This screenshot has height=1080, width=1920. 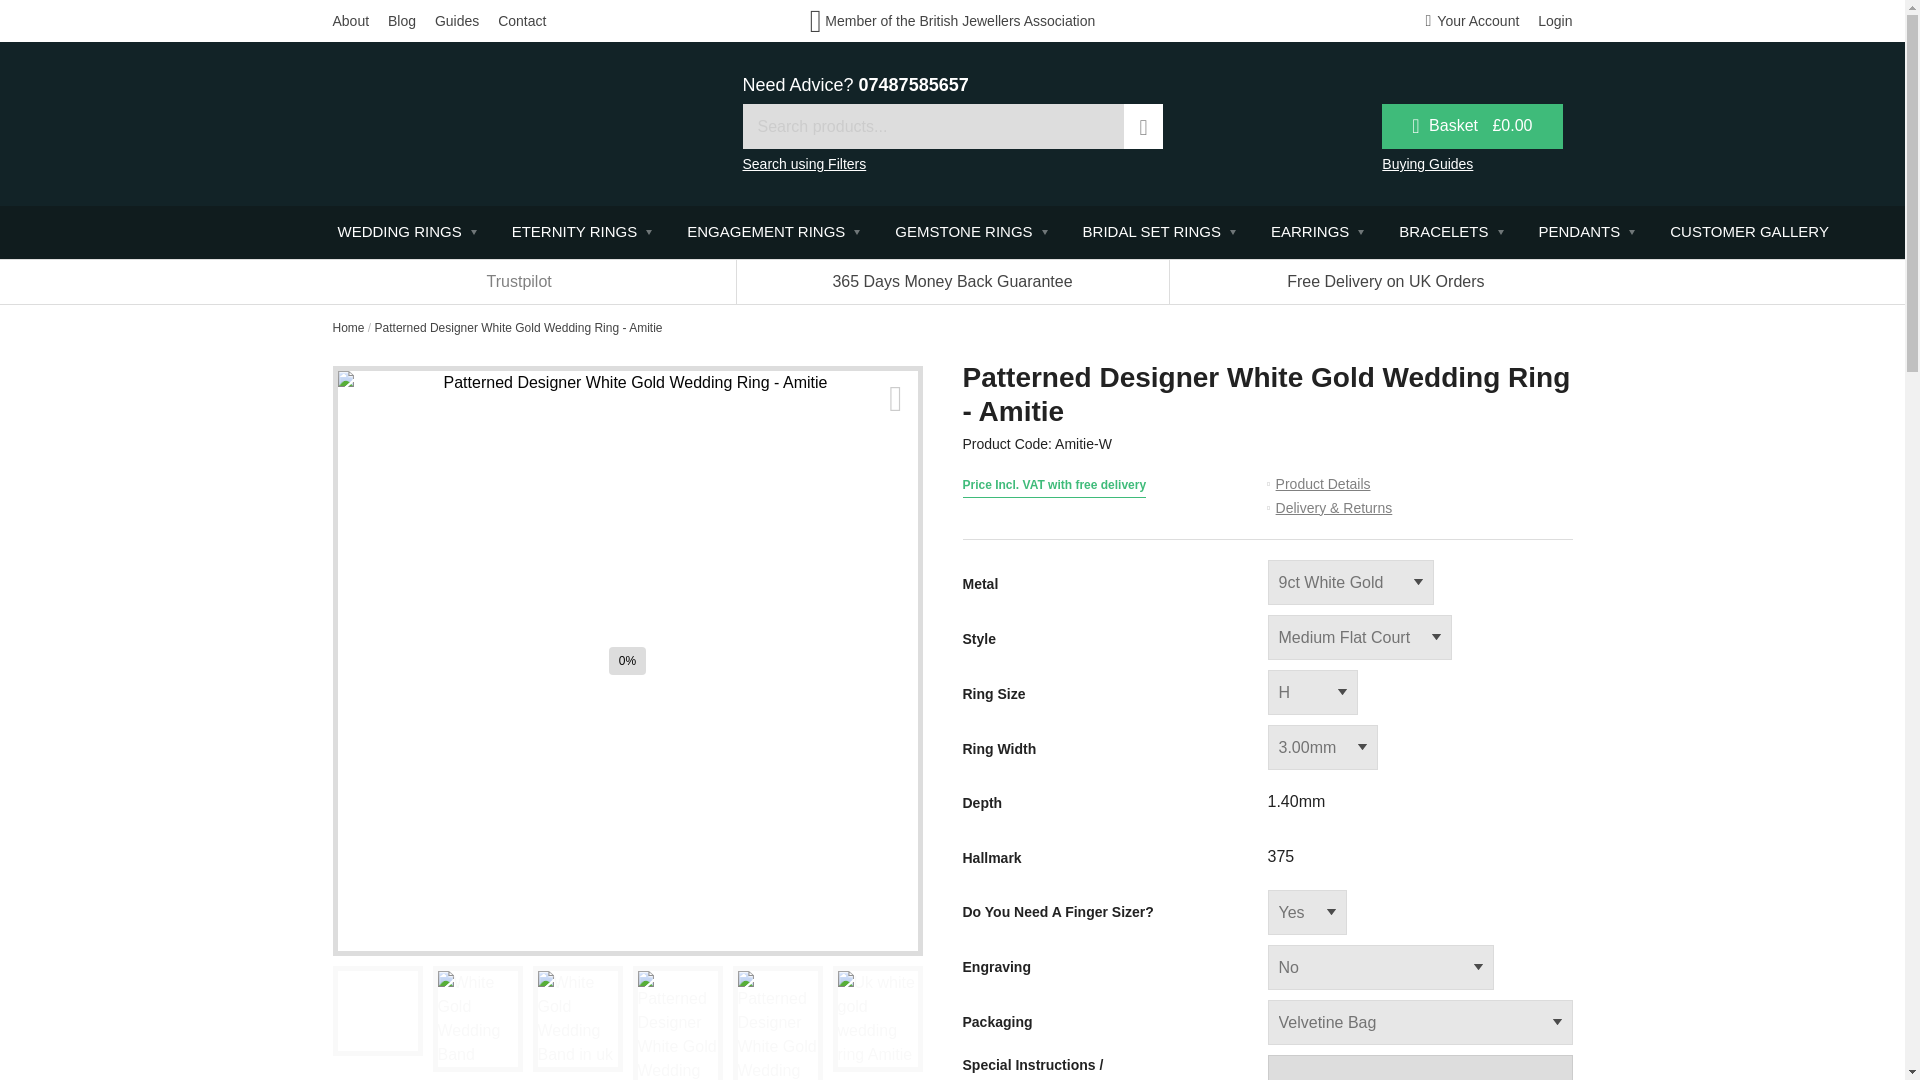 What do you see at coordinates (914, 84) in the screenshot?
I see `07487585657` at bounding box center [914, 84].